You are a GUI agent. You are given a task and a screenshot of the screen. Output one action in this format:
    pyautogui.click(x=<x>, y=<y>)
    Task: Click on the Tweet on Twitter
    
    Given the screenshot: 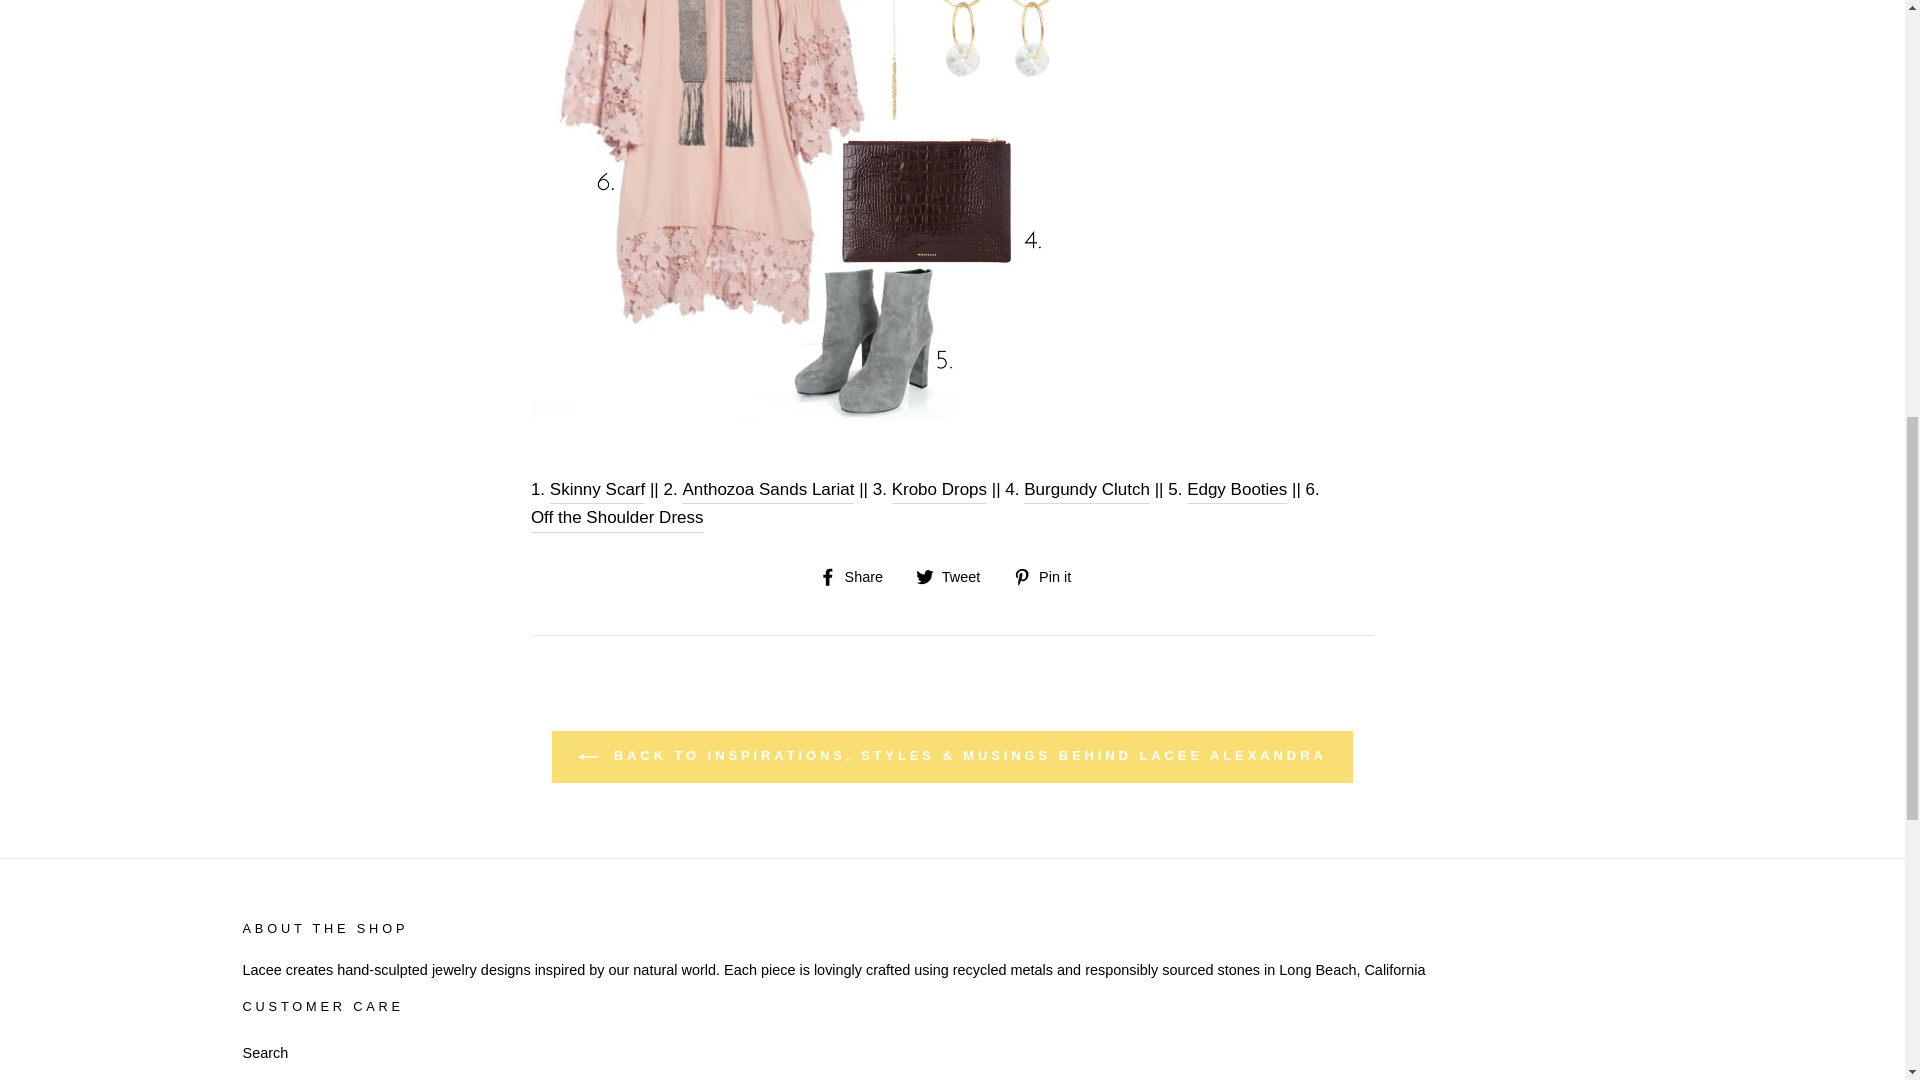 What is the action you would take?
    pyautogui.click(x=954, y=576)
    